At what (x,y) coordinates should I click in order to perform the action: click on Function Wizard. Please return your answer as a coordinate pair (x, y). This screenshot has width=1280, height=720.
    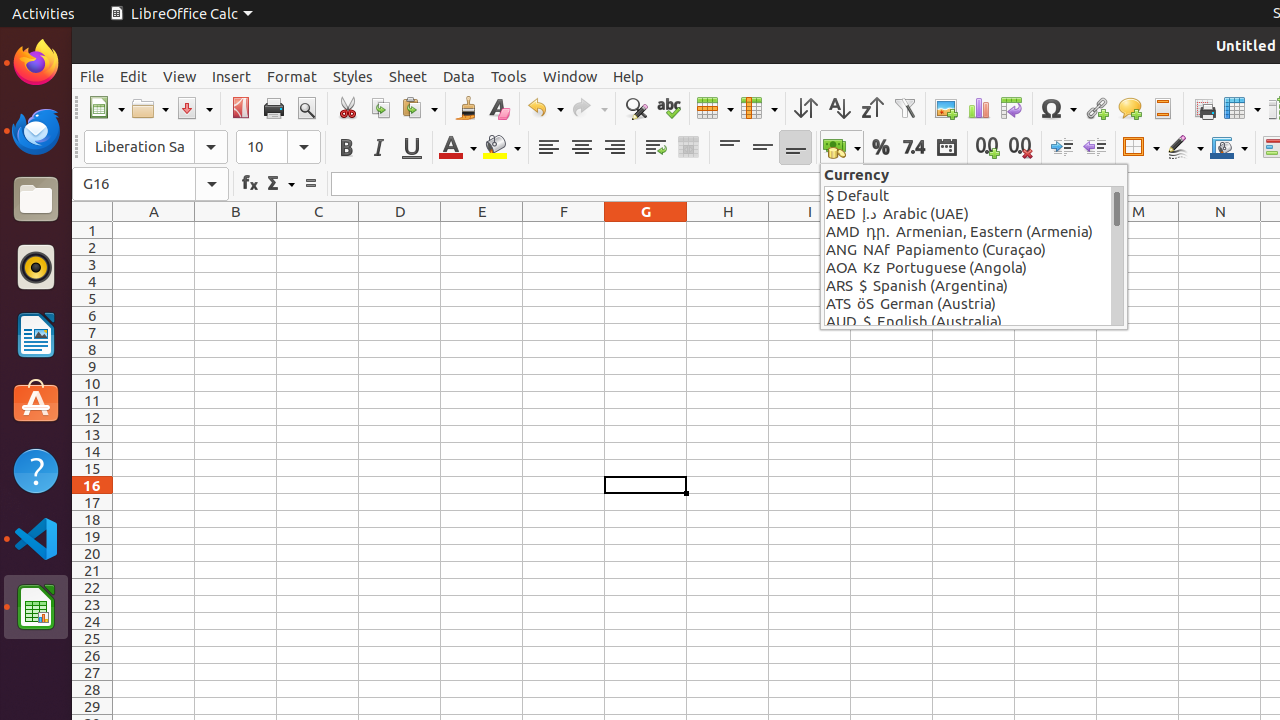
    Looking at the image, I should click on (250, 184).